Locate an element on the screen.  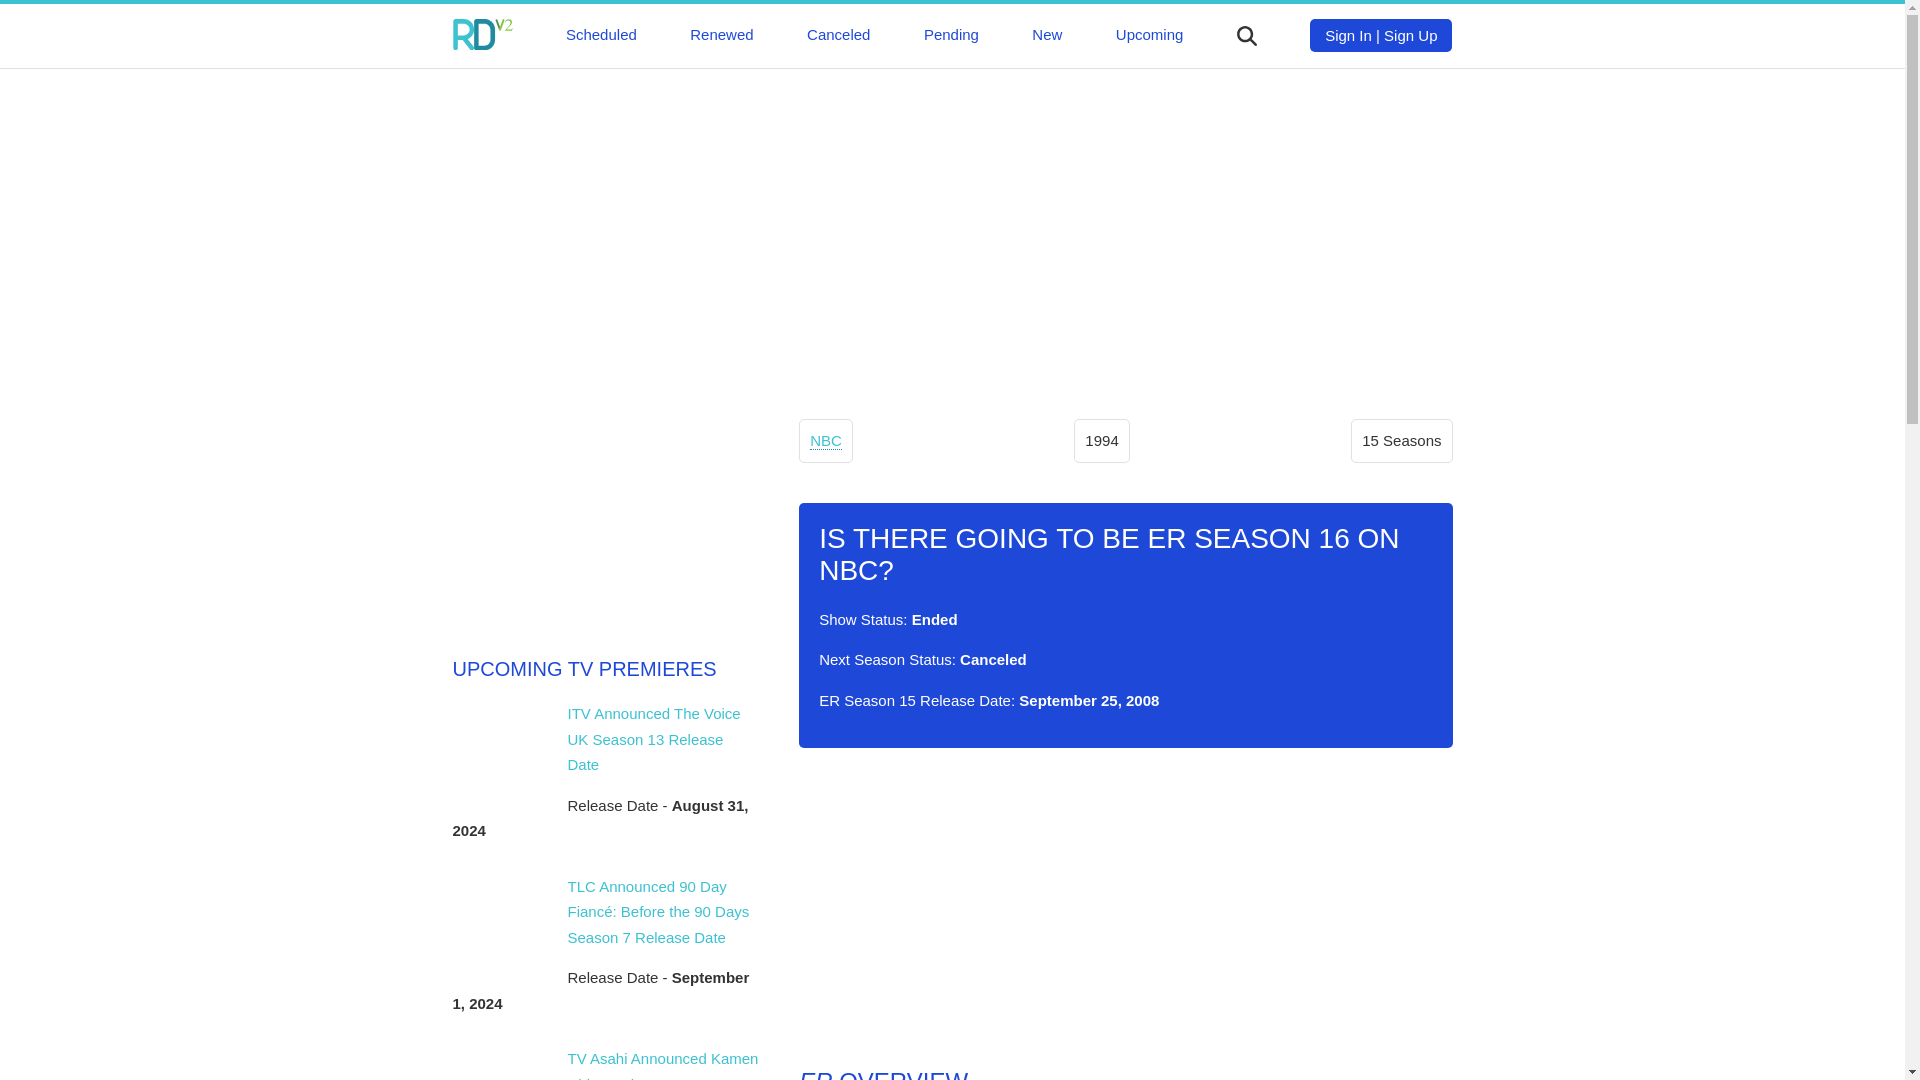
Sign Up is located at coordinates (1410, 36).